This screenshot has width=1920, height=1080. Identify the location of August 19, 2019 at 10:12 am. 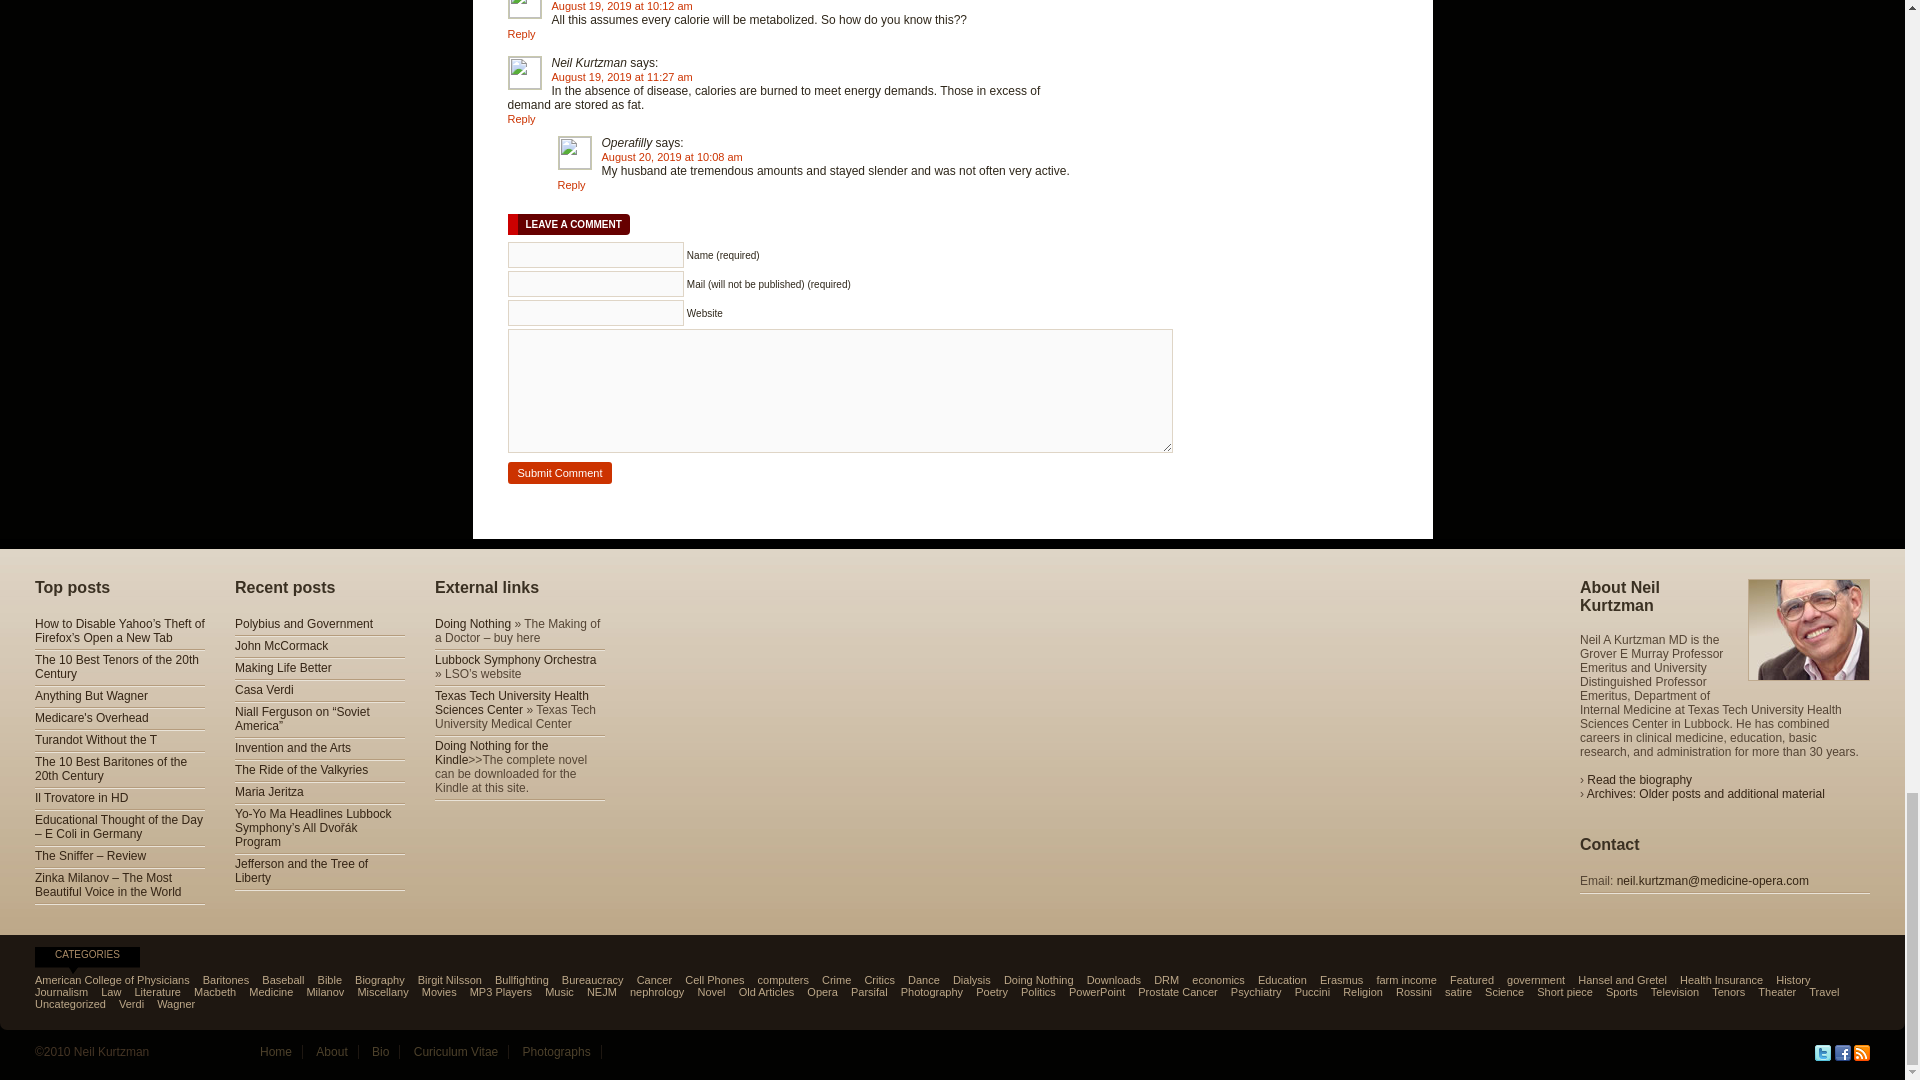
(622, 6).